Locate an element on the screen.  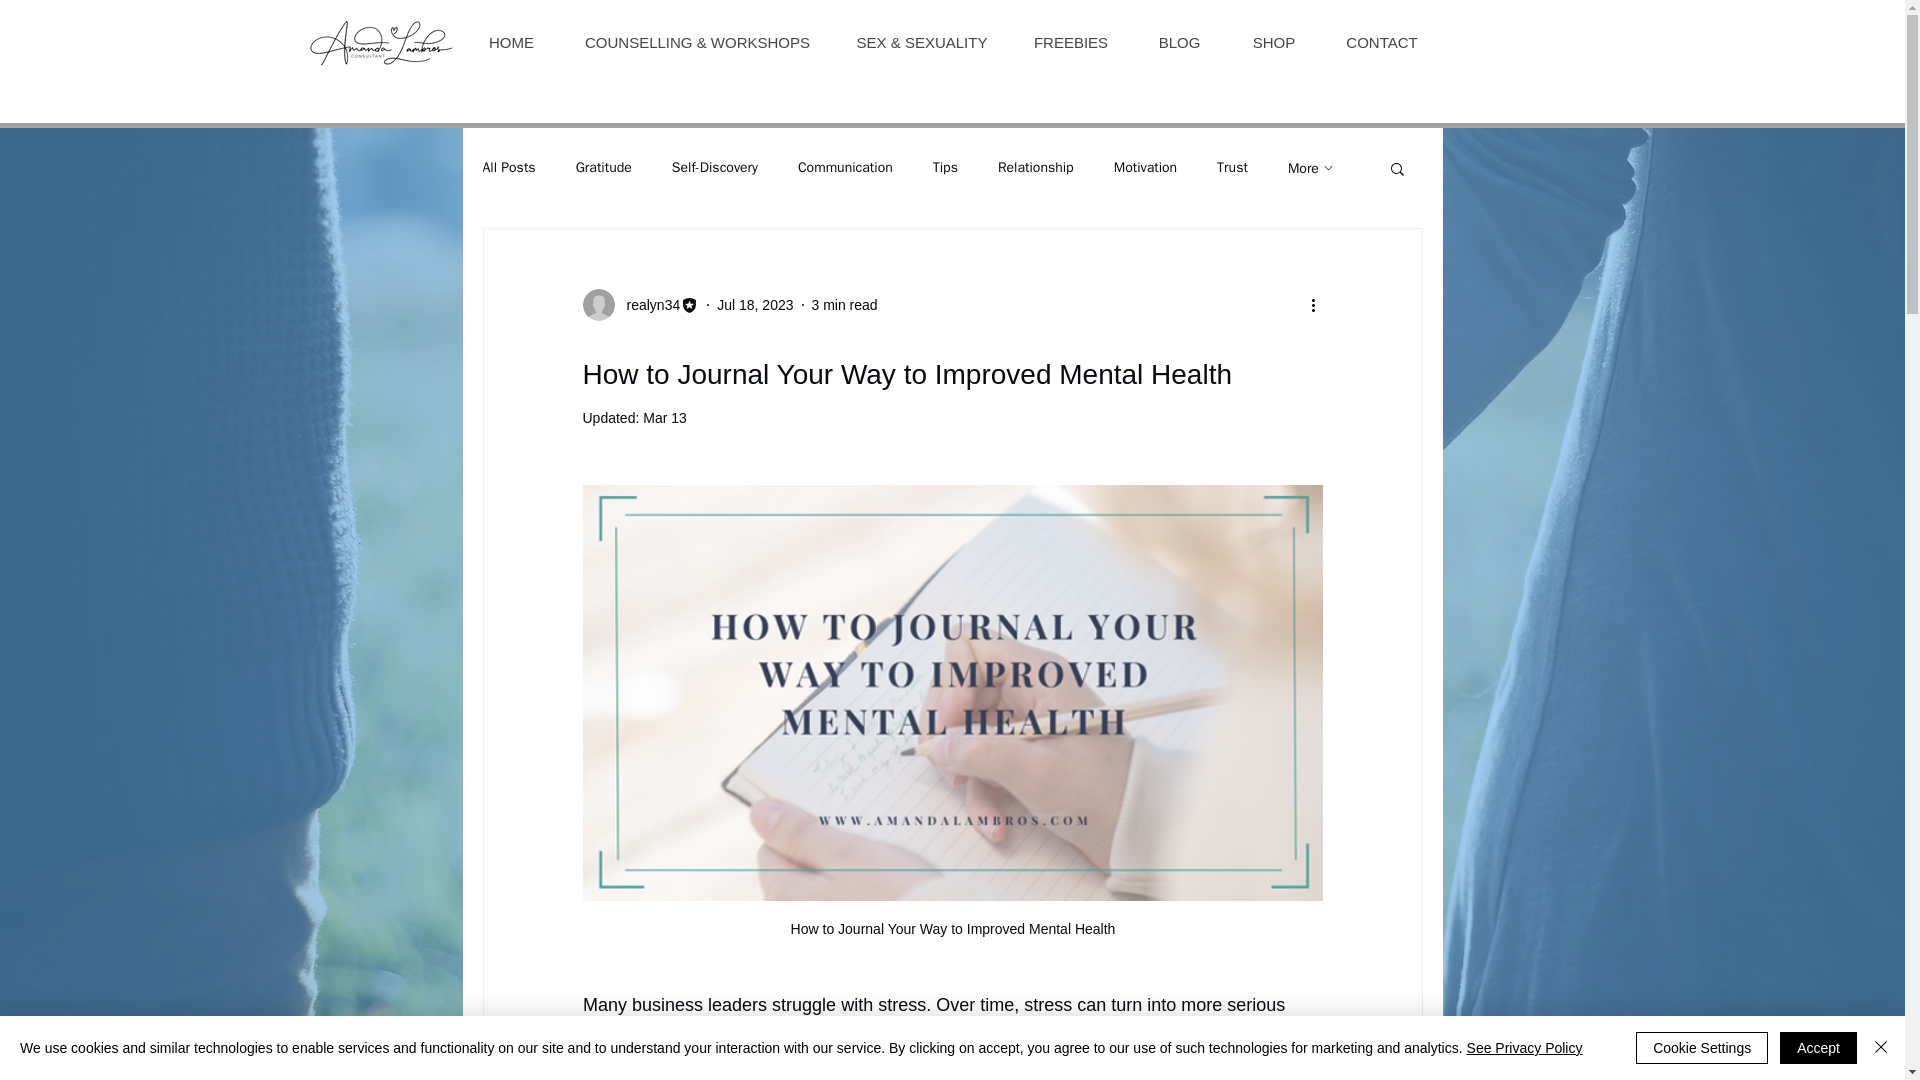
Jul 18, 2023 is located at coordinates (754, 304).